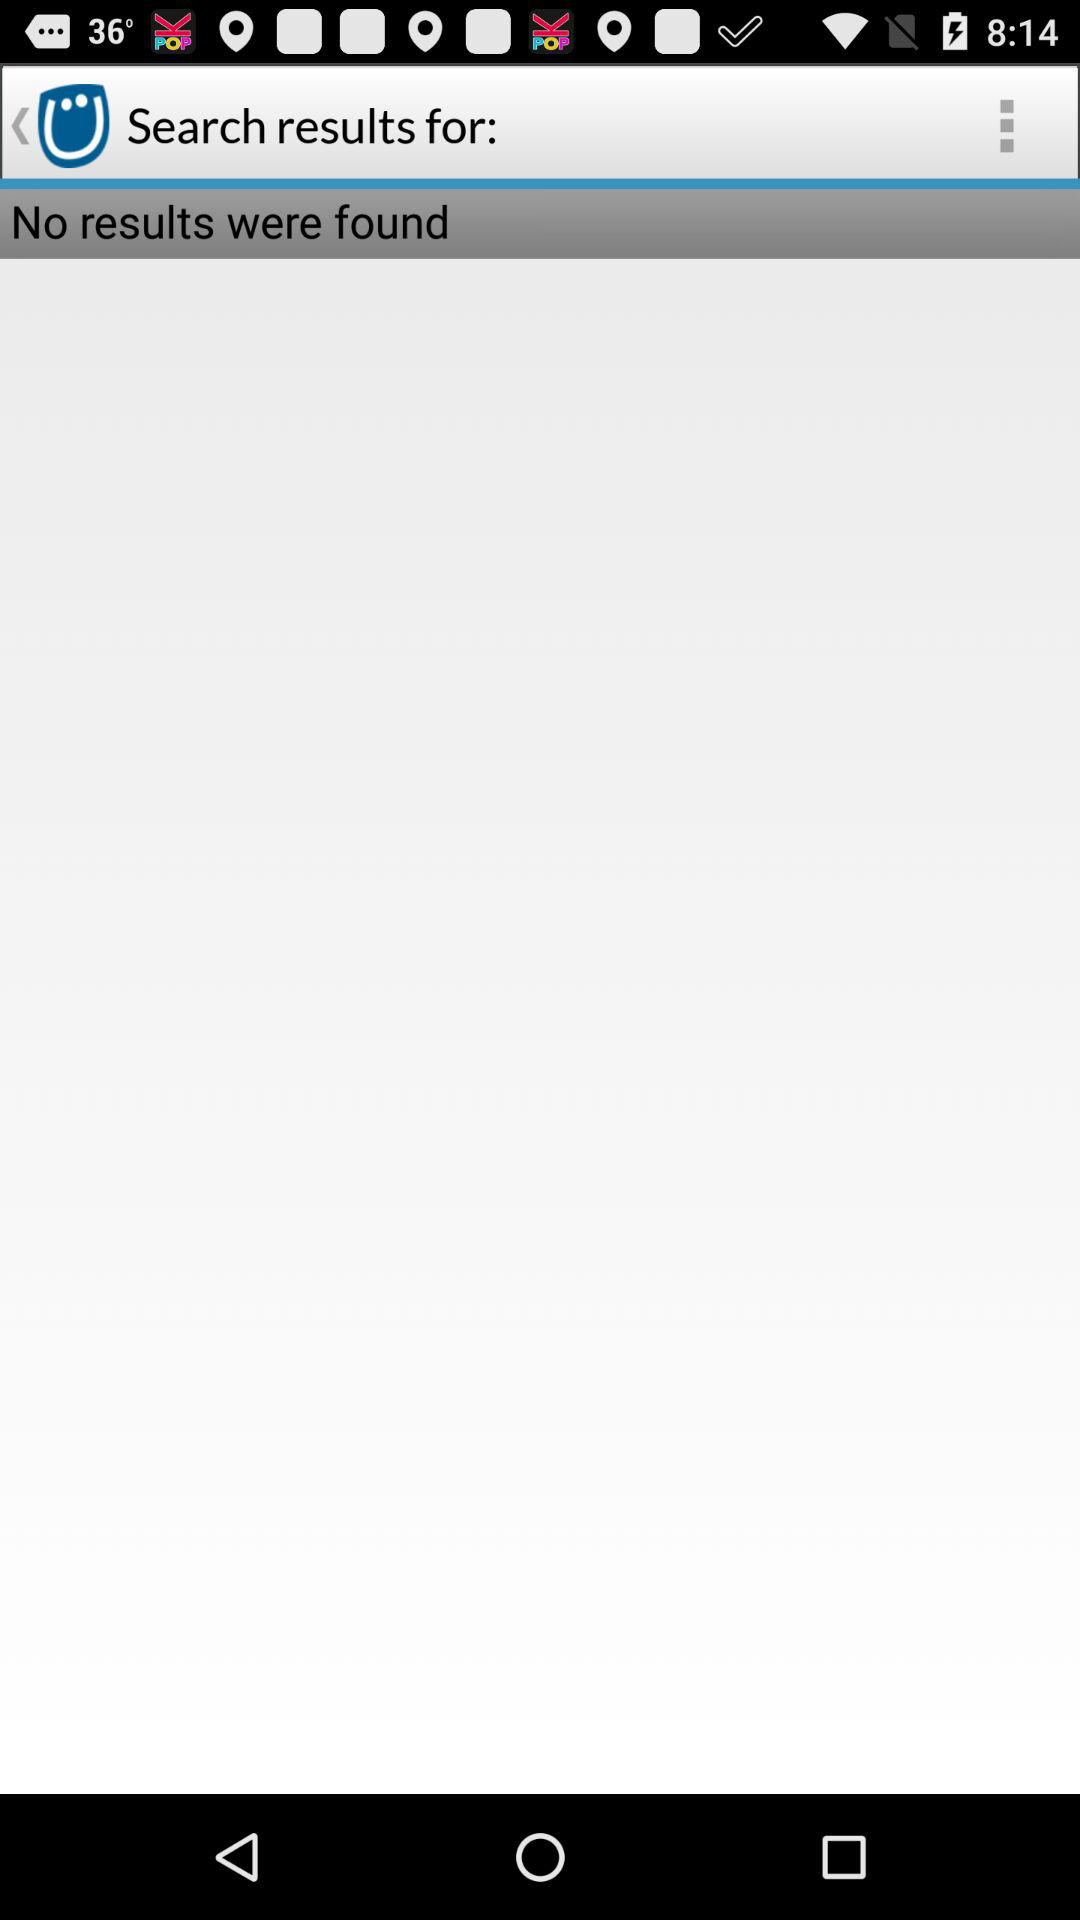 This screenshot has width=1080, height=1920. Describe the element at coordinates (1006, 126) in the screenshot. I see `choose item above the no results were item` at that location.